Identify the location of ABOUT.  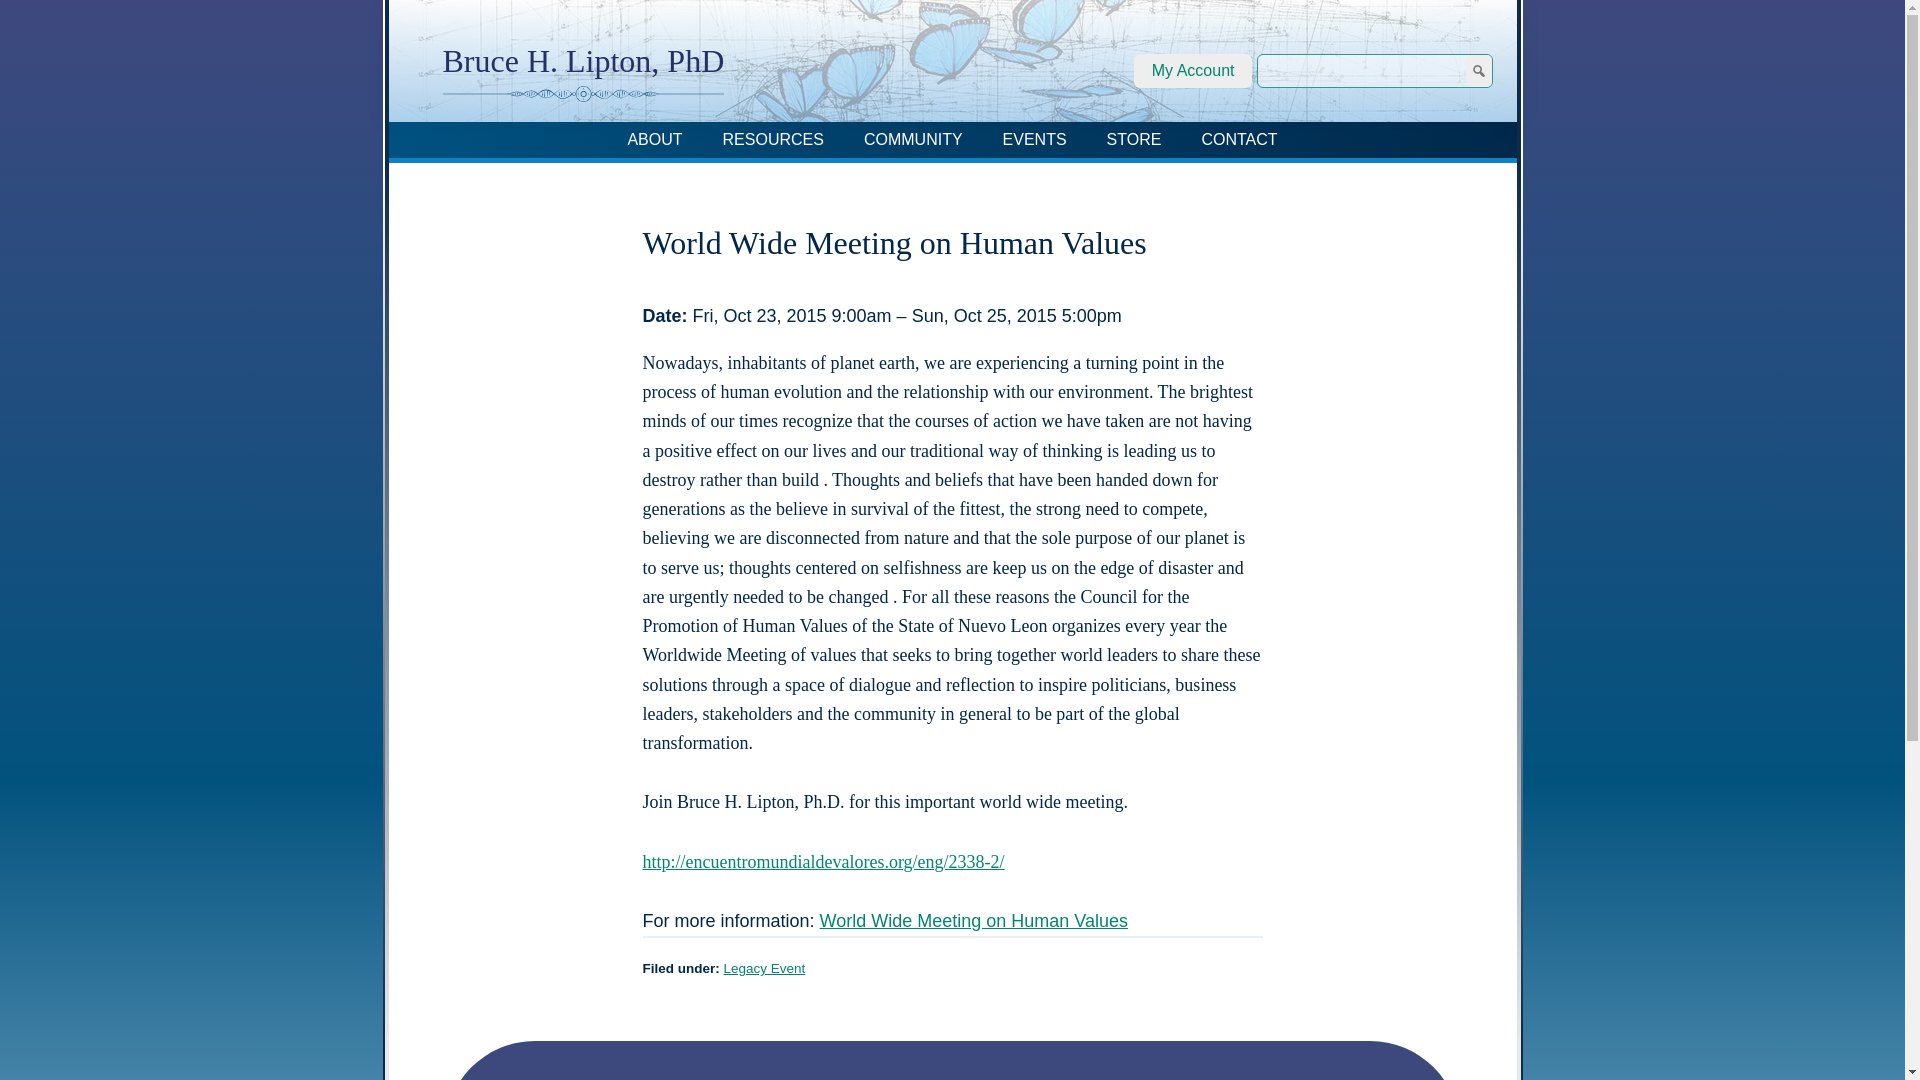
(654, 140).